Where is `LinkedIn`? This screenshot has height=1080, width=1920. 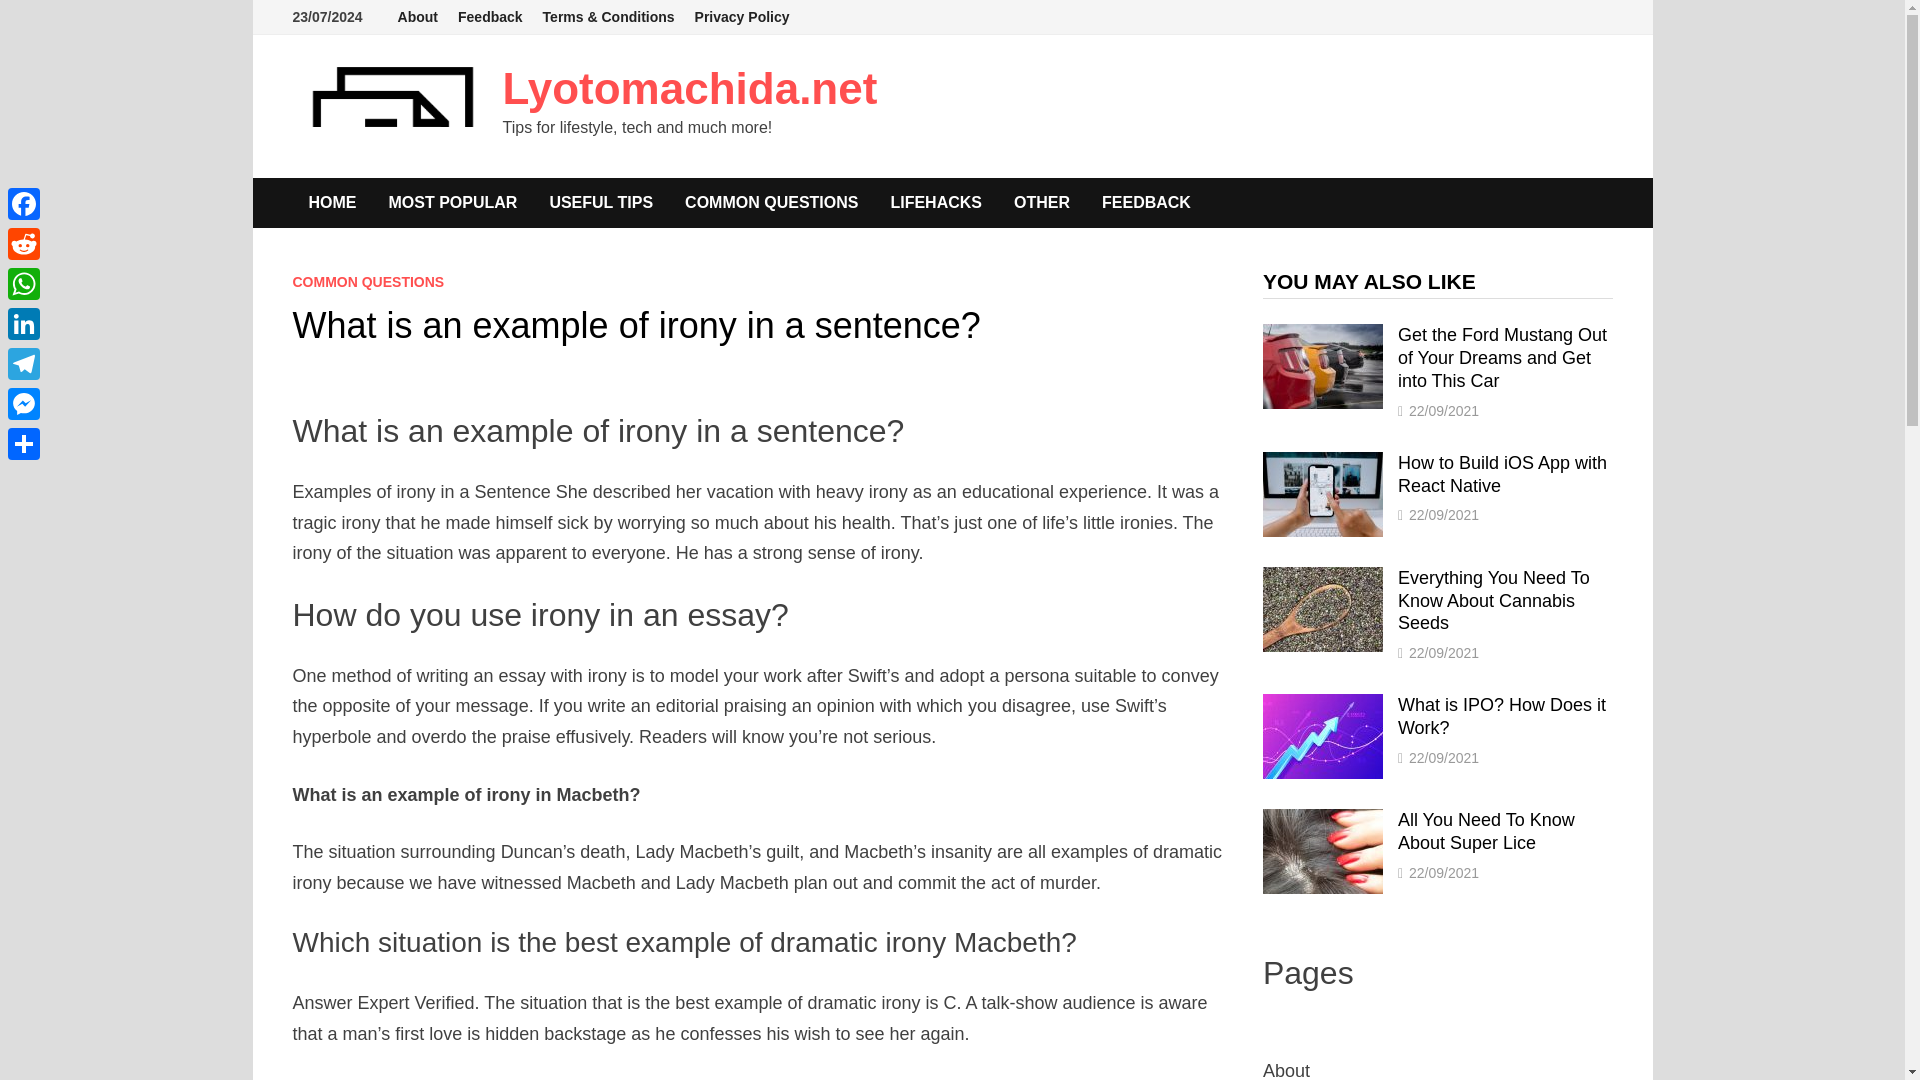
LinkedIn is located at coordinates (24, 324).